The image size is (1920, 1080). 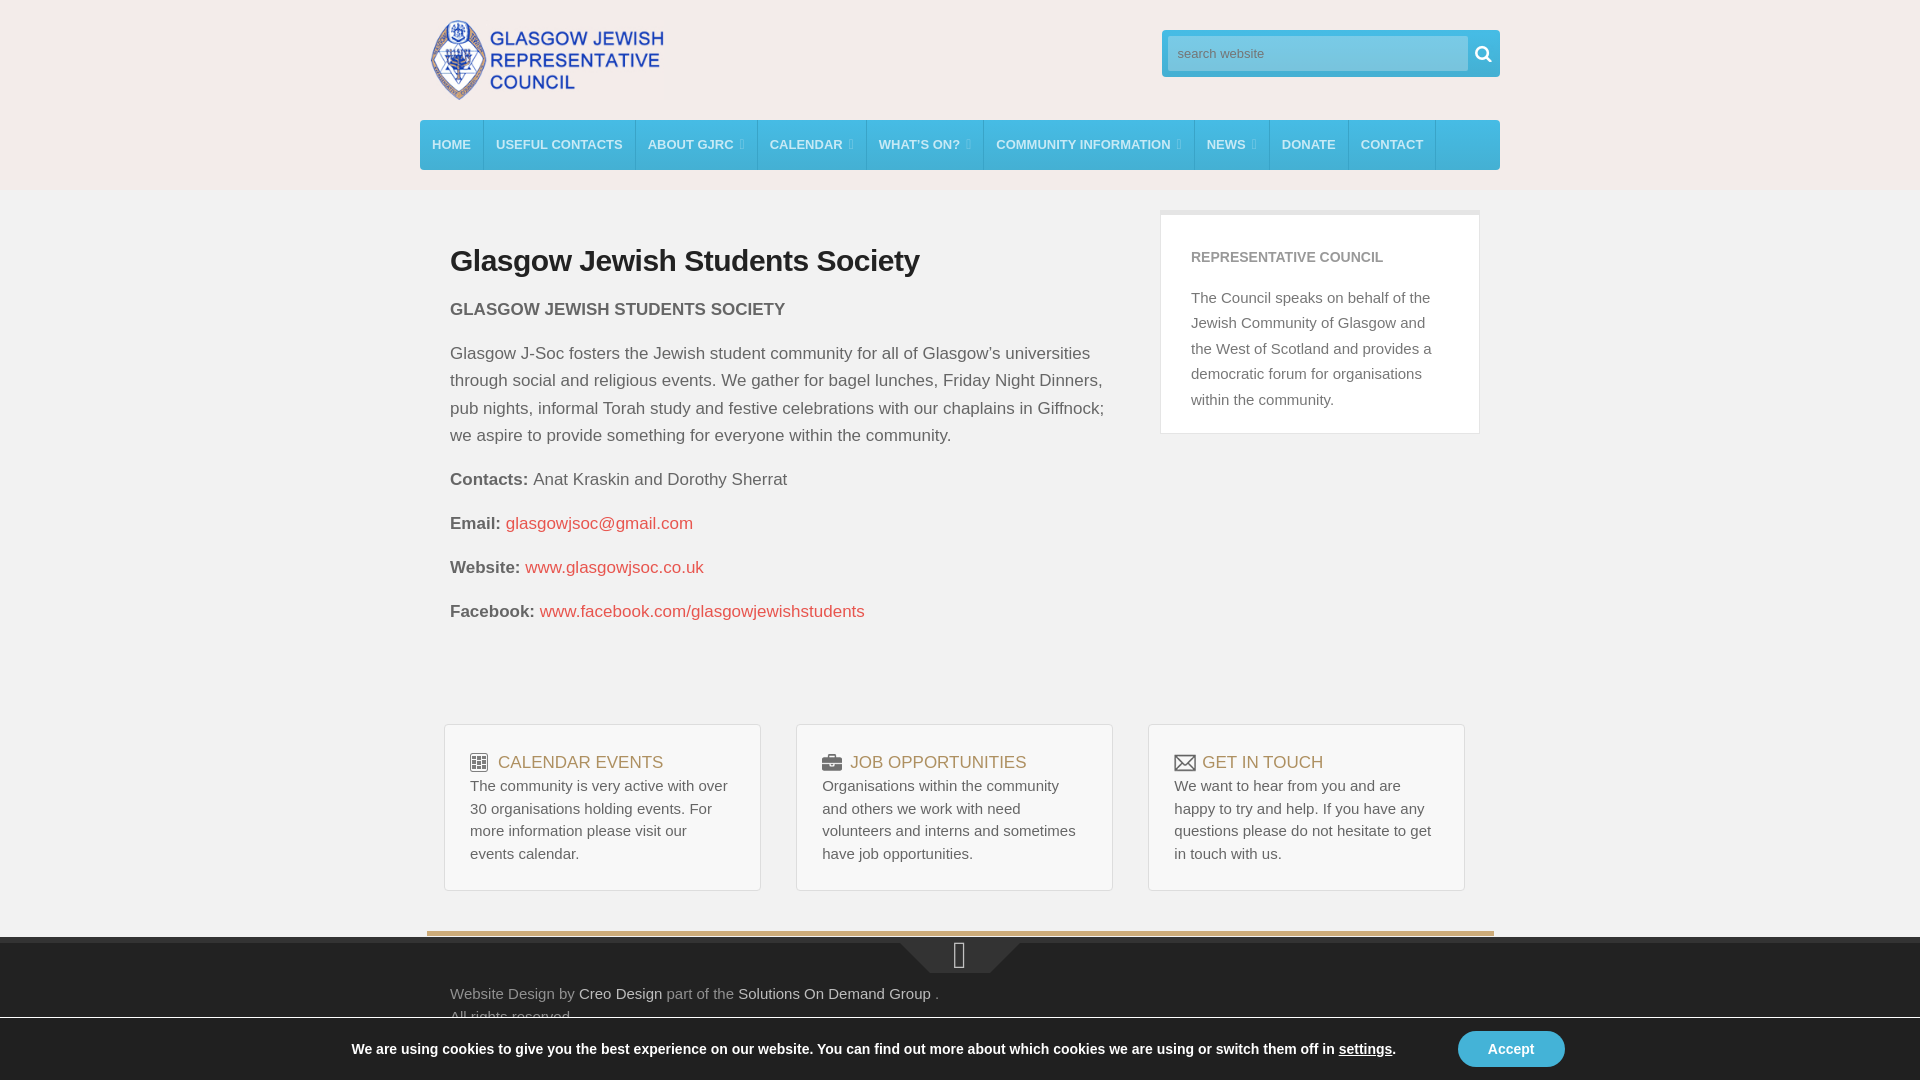 I want to click on www.glasgowjsoc.co.uk, so click(x=614, y=567).